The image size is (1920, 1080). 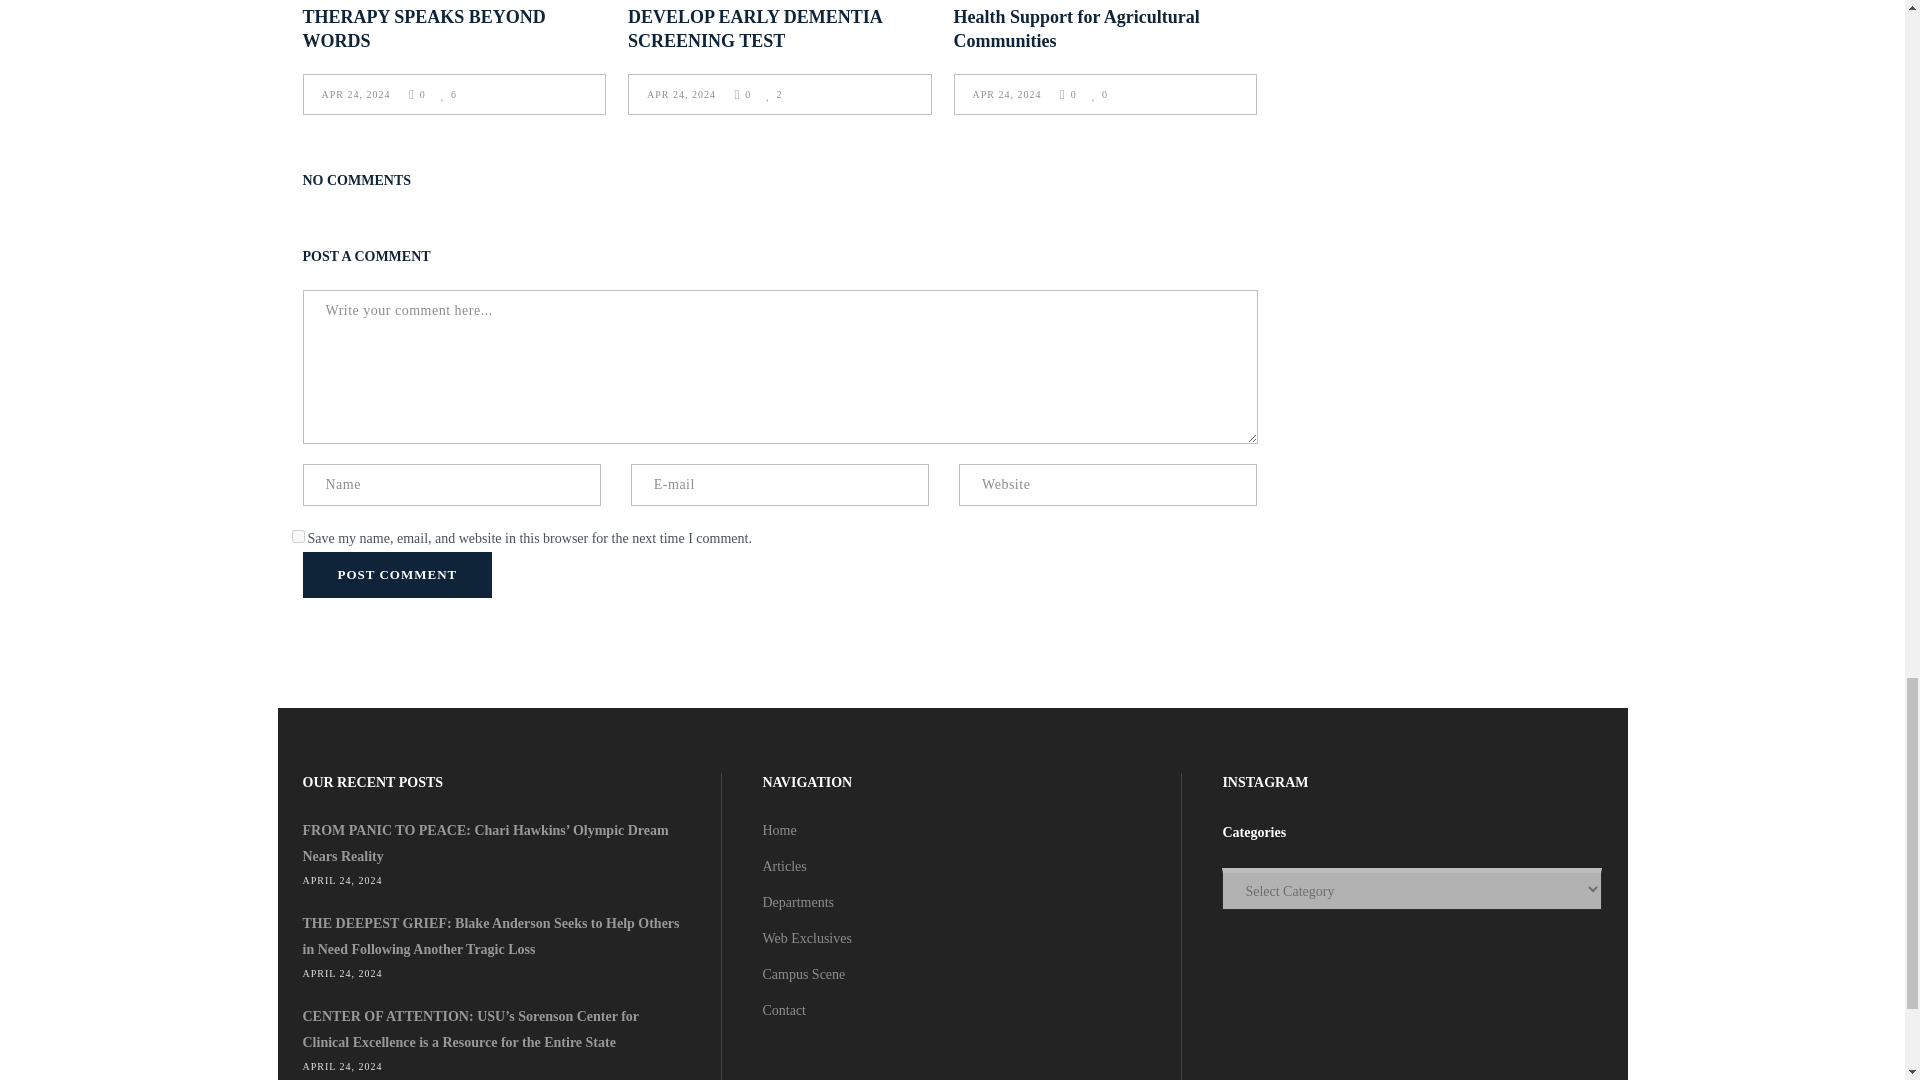 I want to click on MORE THAN TALK: MUSIC THERAPY SPEAKS BEYOND WORDS, so click(x=423, y=25).